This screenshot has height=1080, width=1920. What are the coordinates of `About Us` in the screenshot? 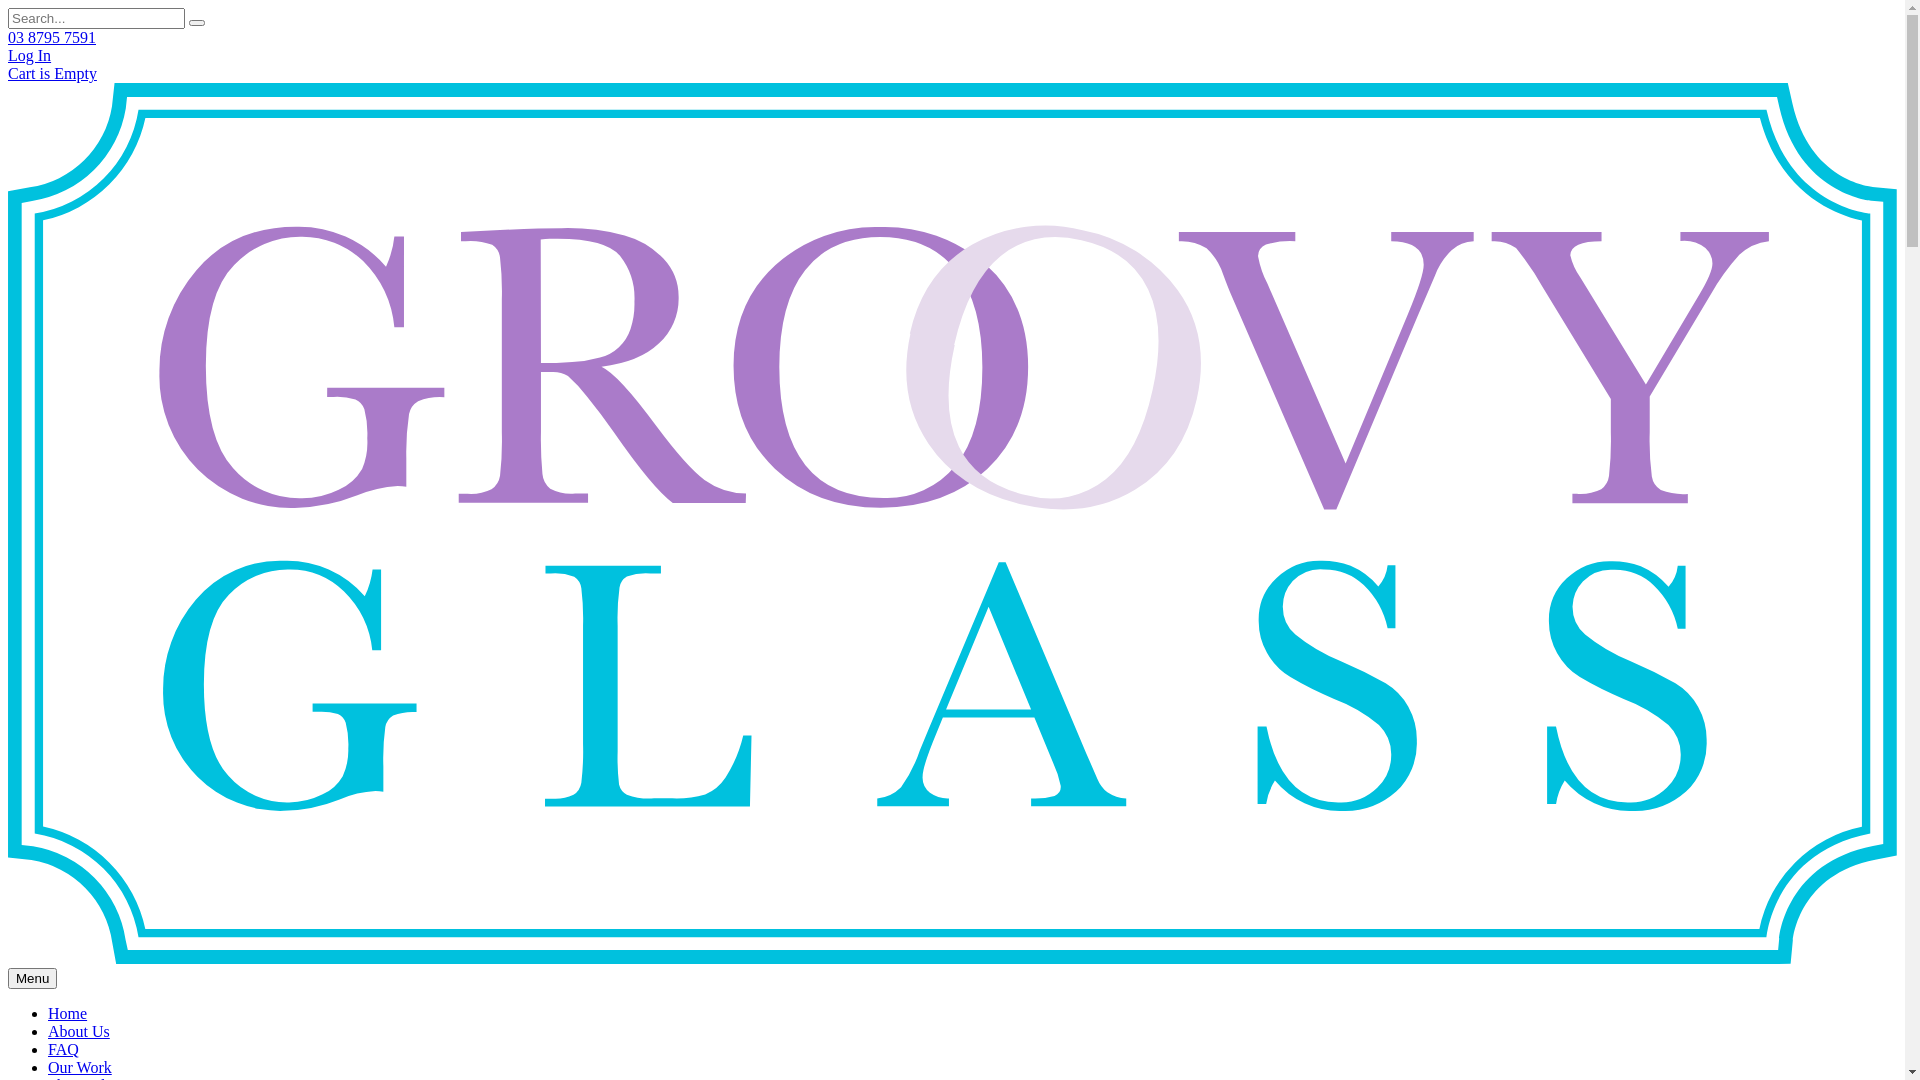 It's located at (79, 1032).